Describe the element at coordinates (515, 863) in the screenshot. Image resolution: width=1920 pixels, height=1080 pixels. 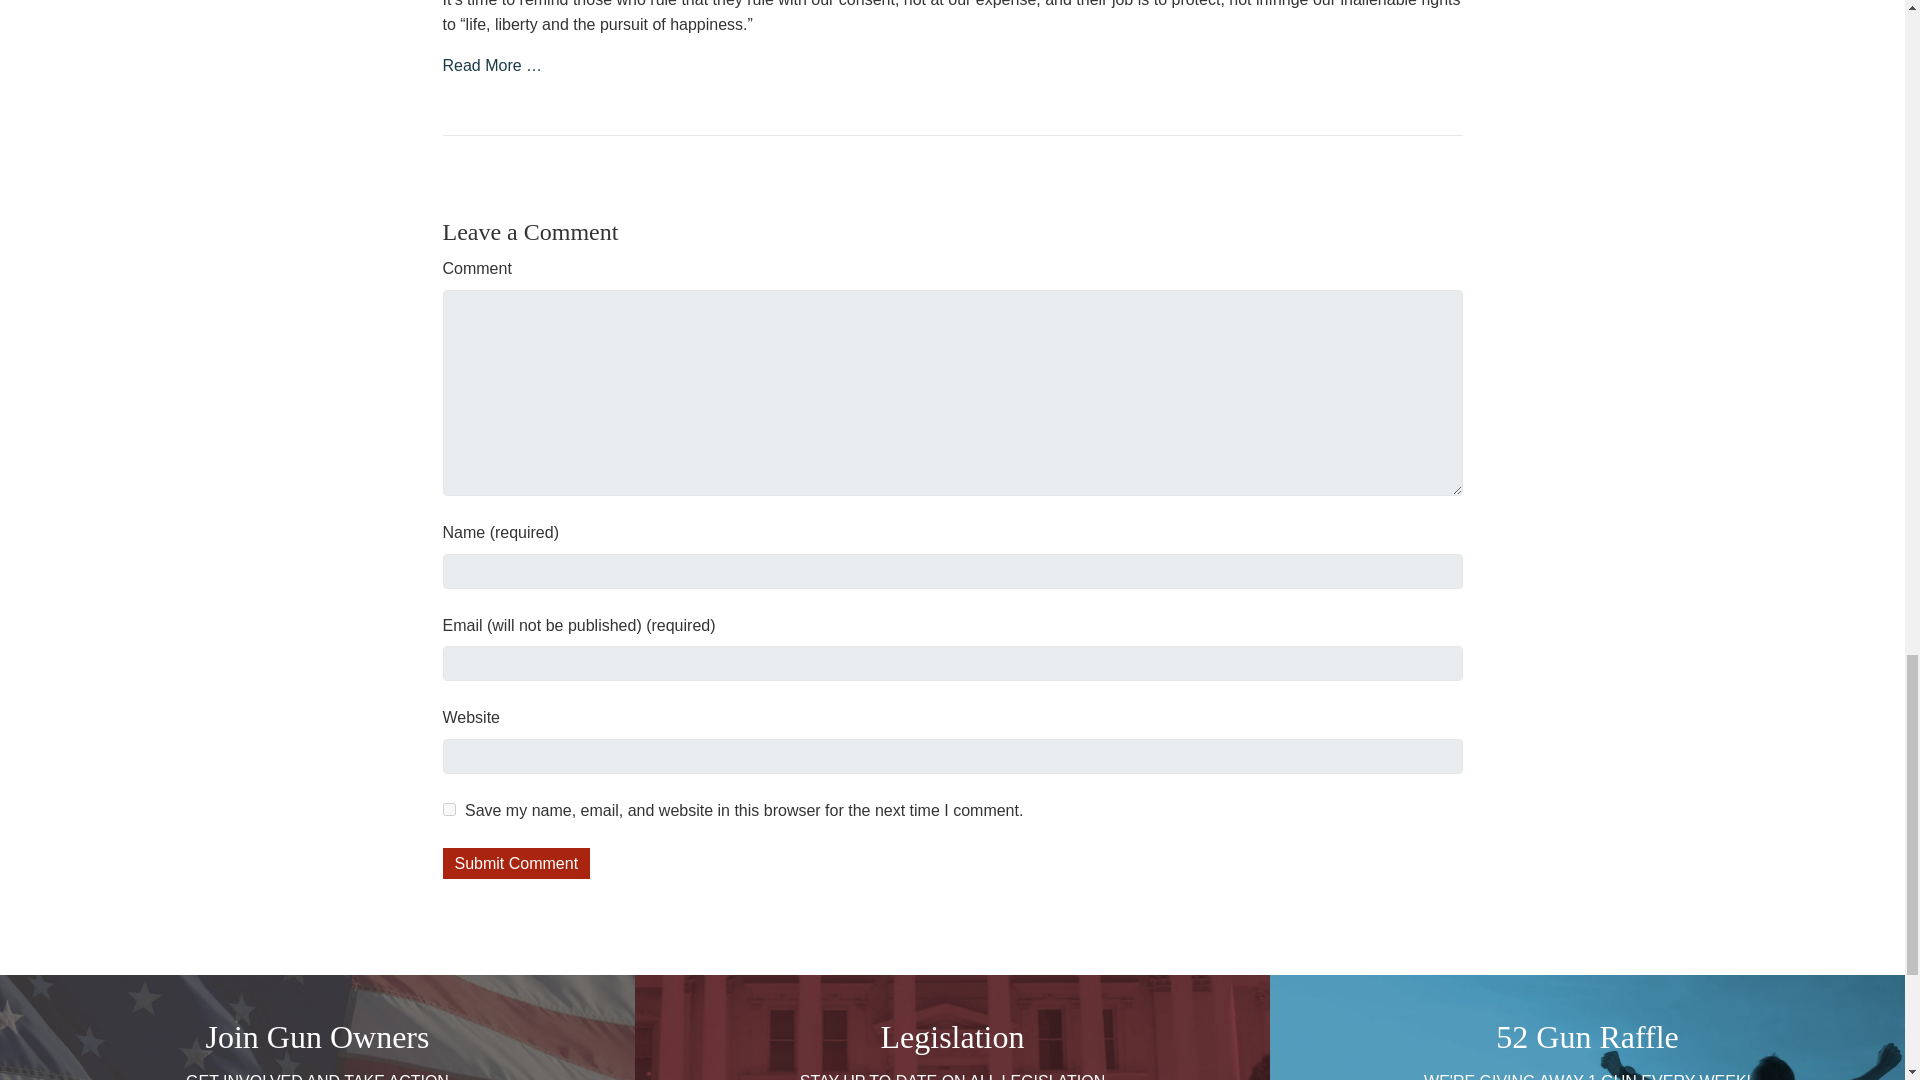
I see `Submit Comment` at that location.